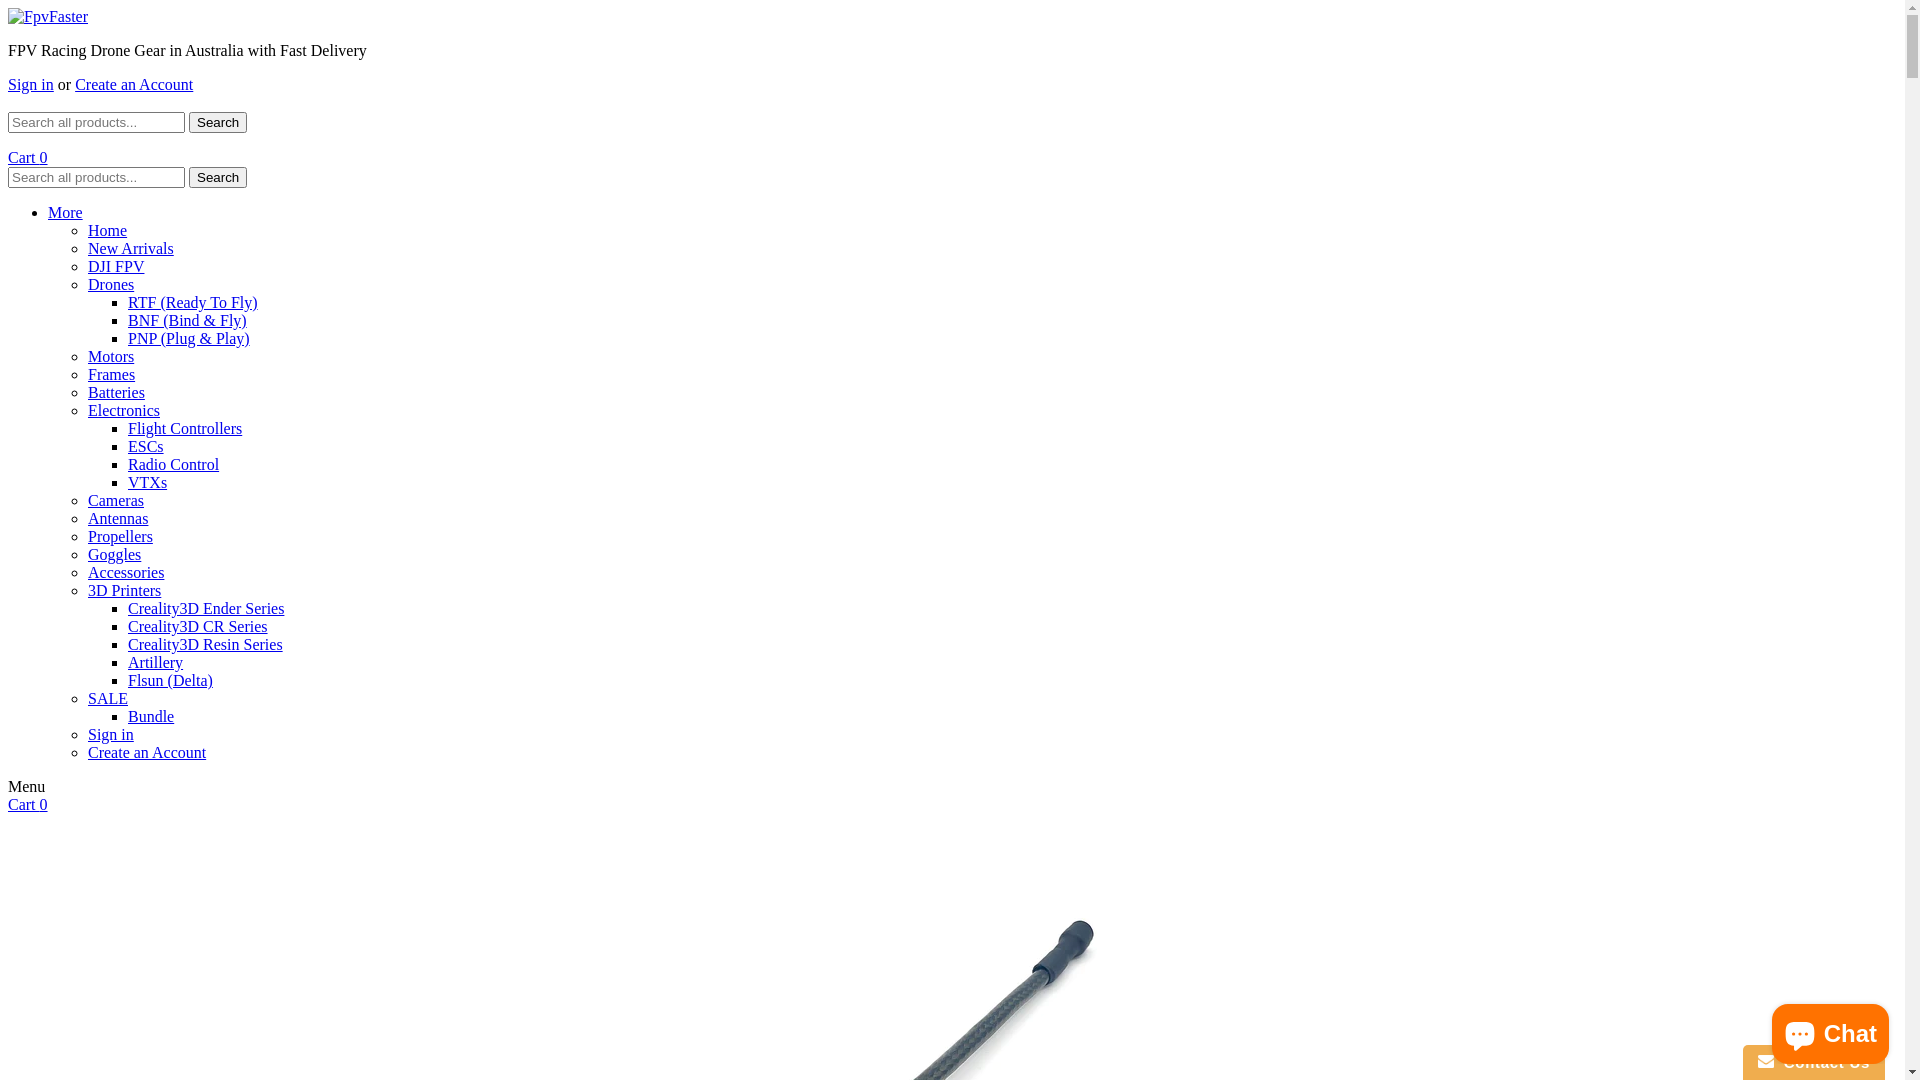 The width and height of the screenshot is (1920, 1080). What do you see at coordinates (108, 230) in the screenshot?
I see `Home` at bounding box center [108, 230].